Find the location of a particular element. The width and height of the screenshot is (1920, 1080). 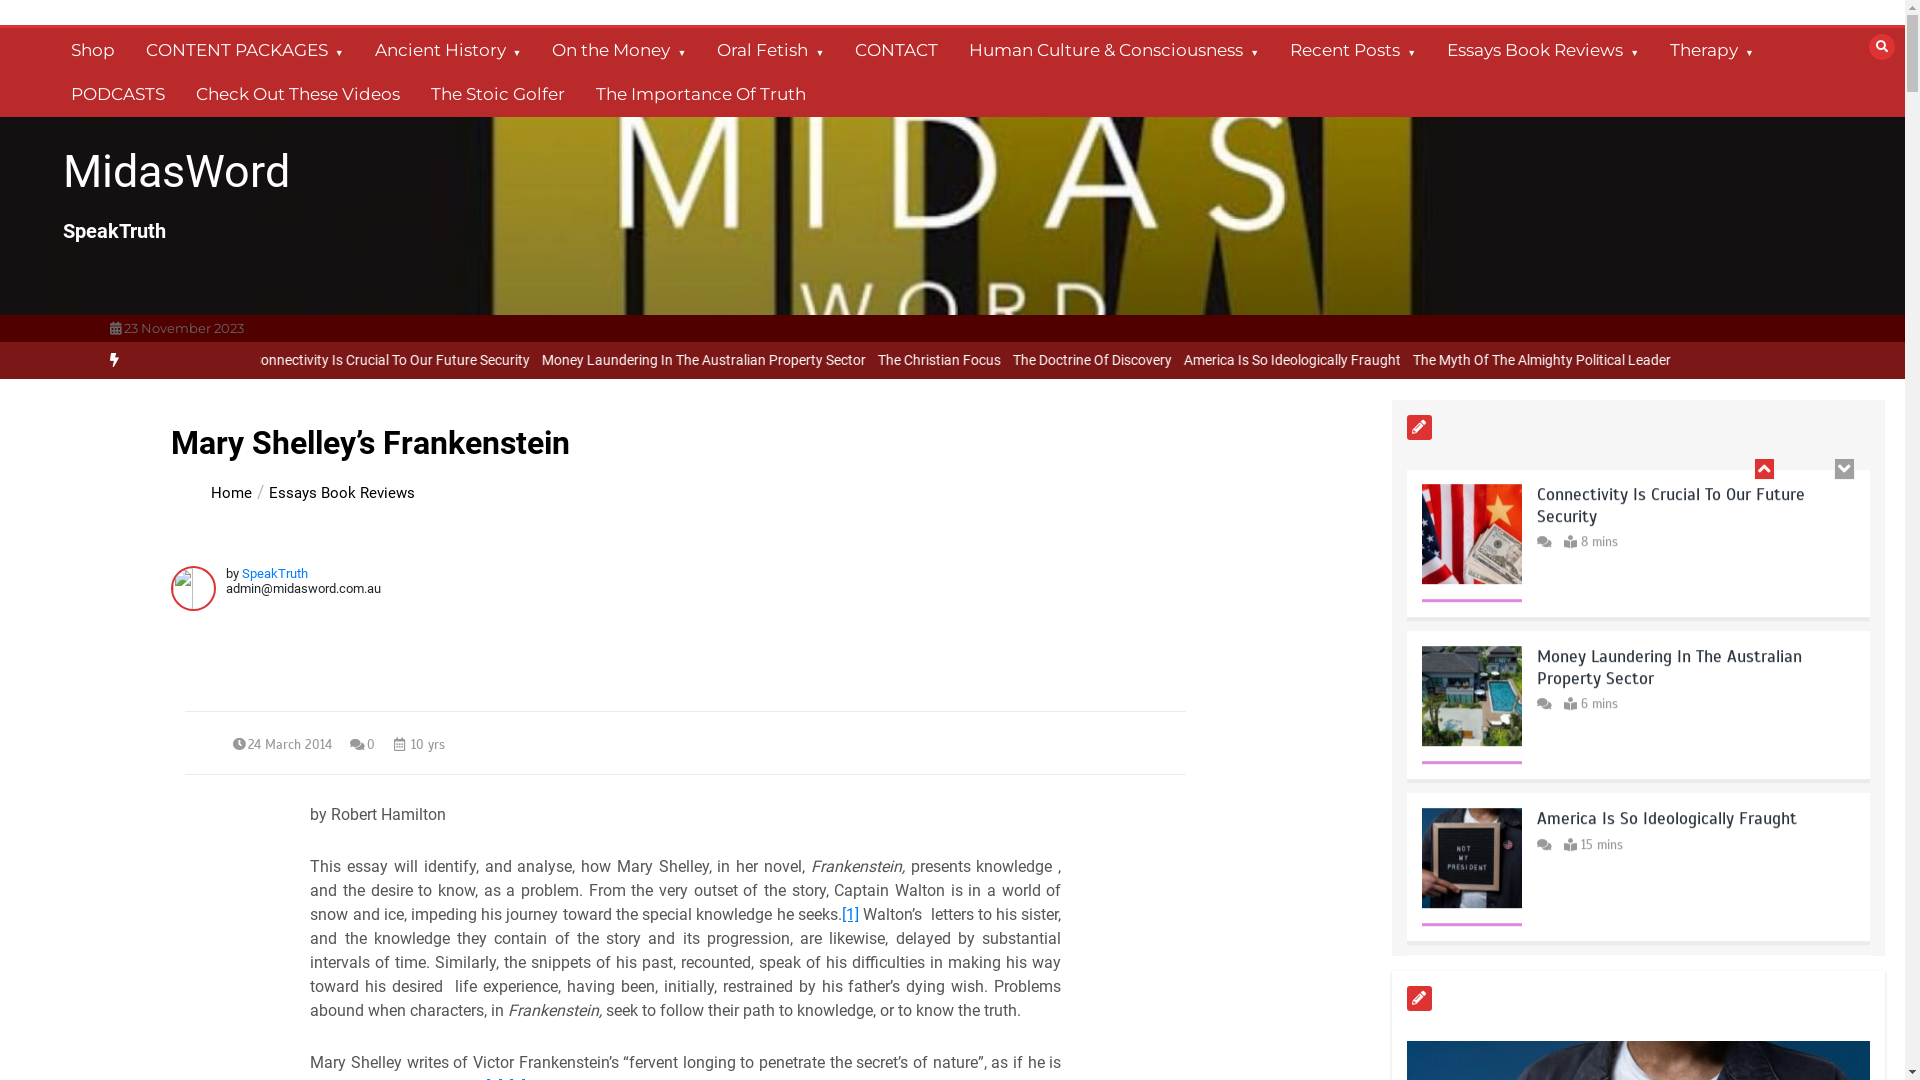

Connectivity Is Crucial To Our Future Security is located at coordinates (1137, 360).